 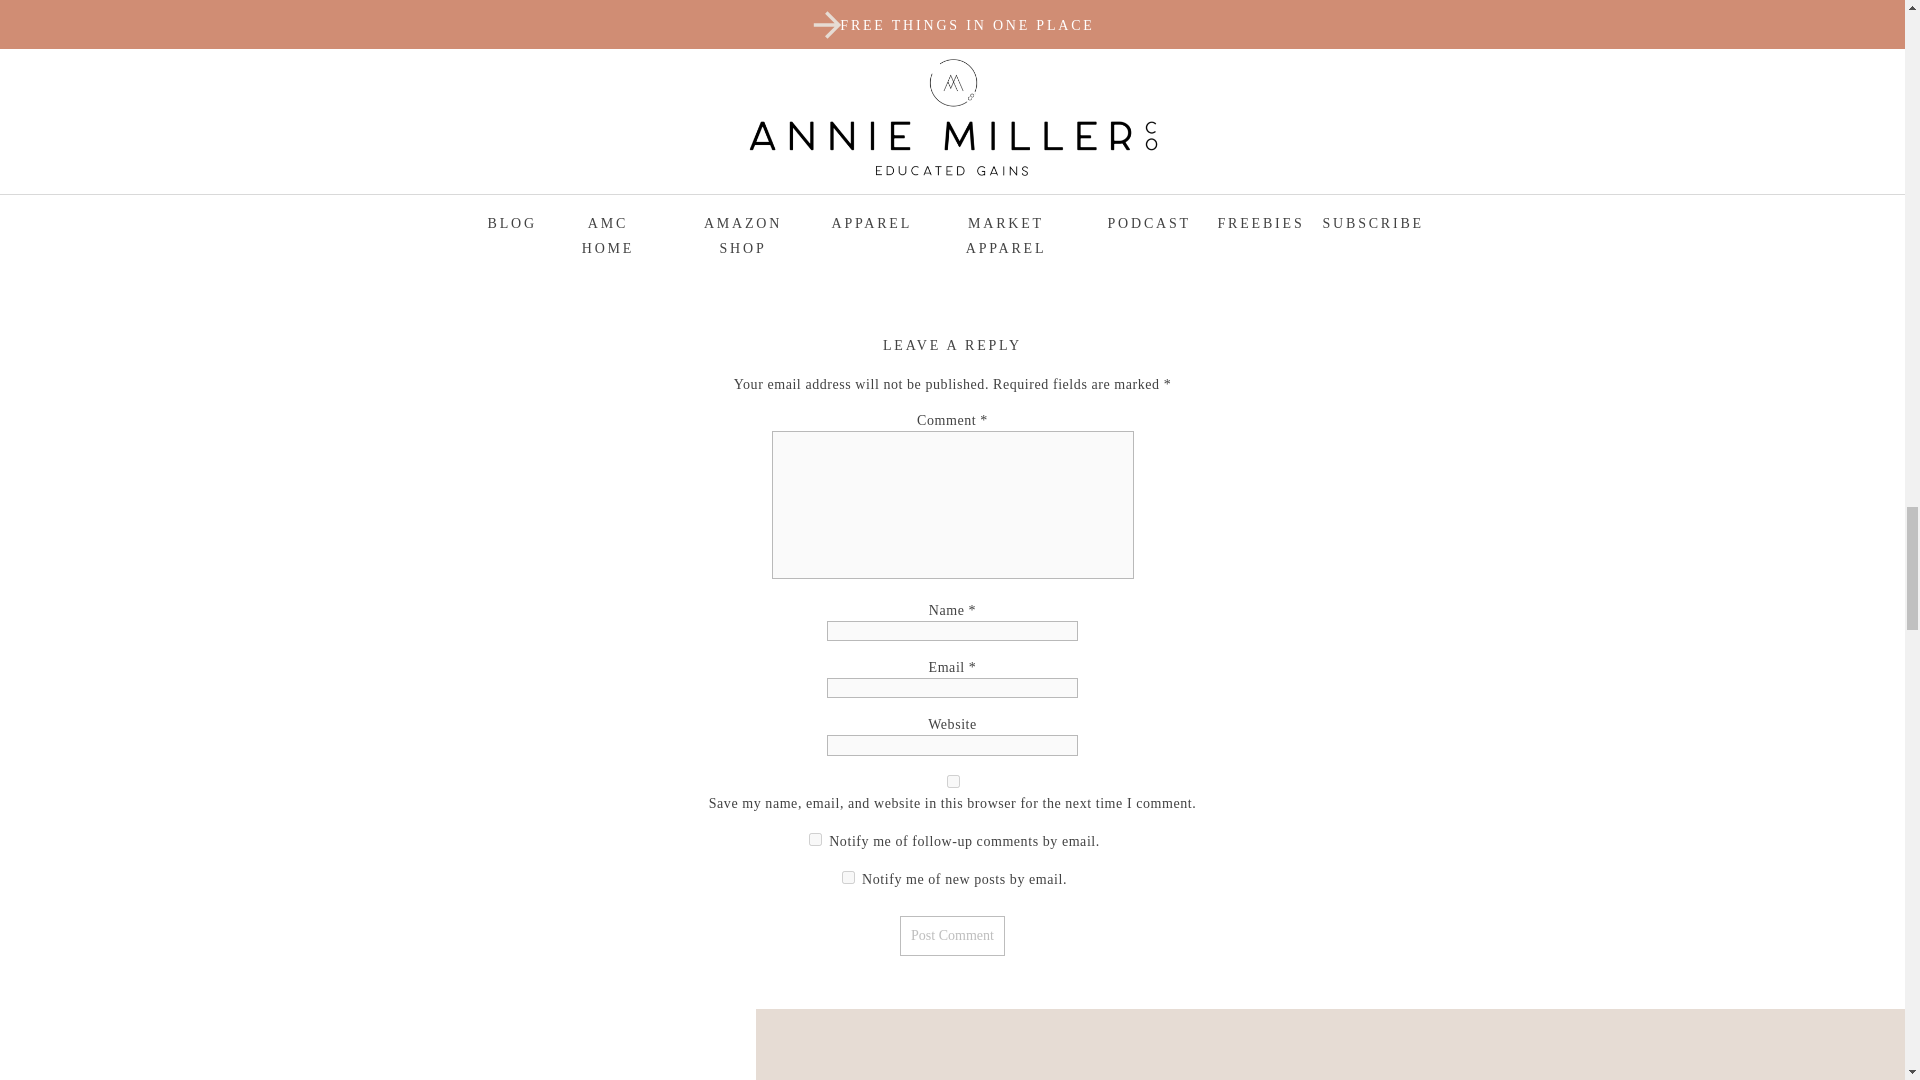 What do you see at coordinates (952, 935) in the screenshot?
I see `Post Comment` at bounding box center [952, 935].